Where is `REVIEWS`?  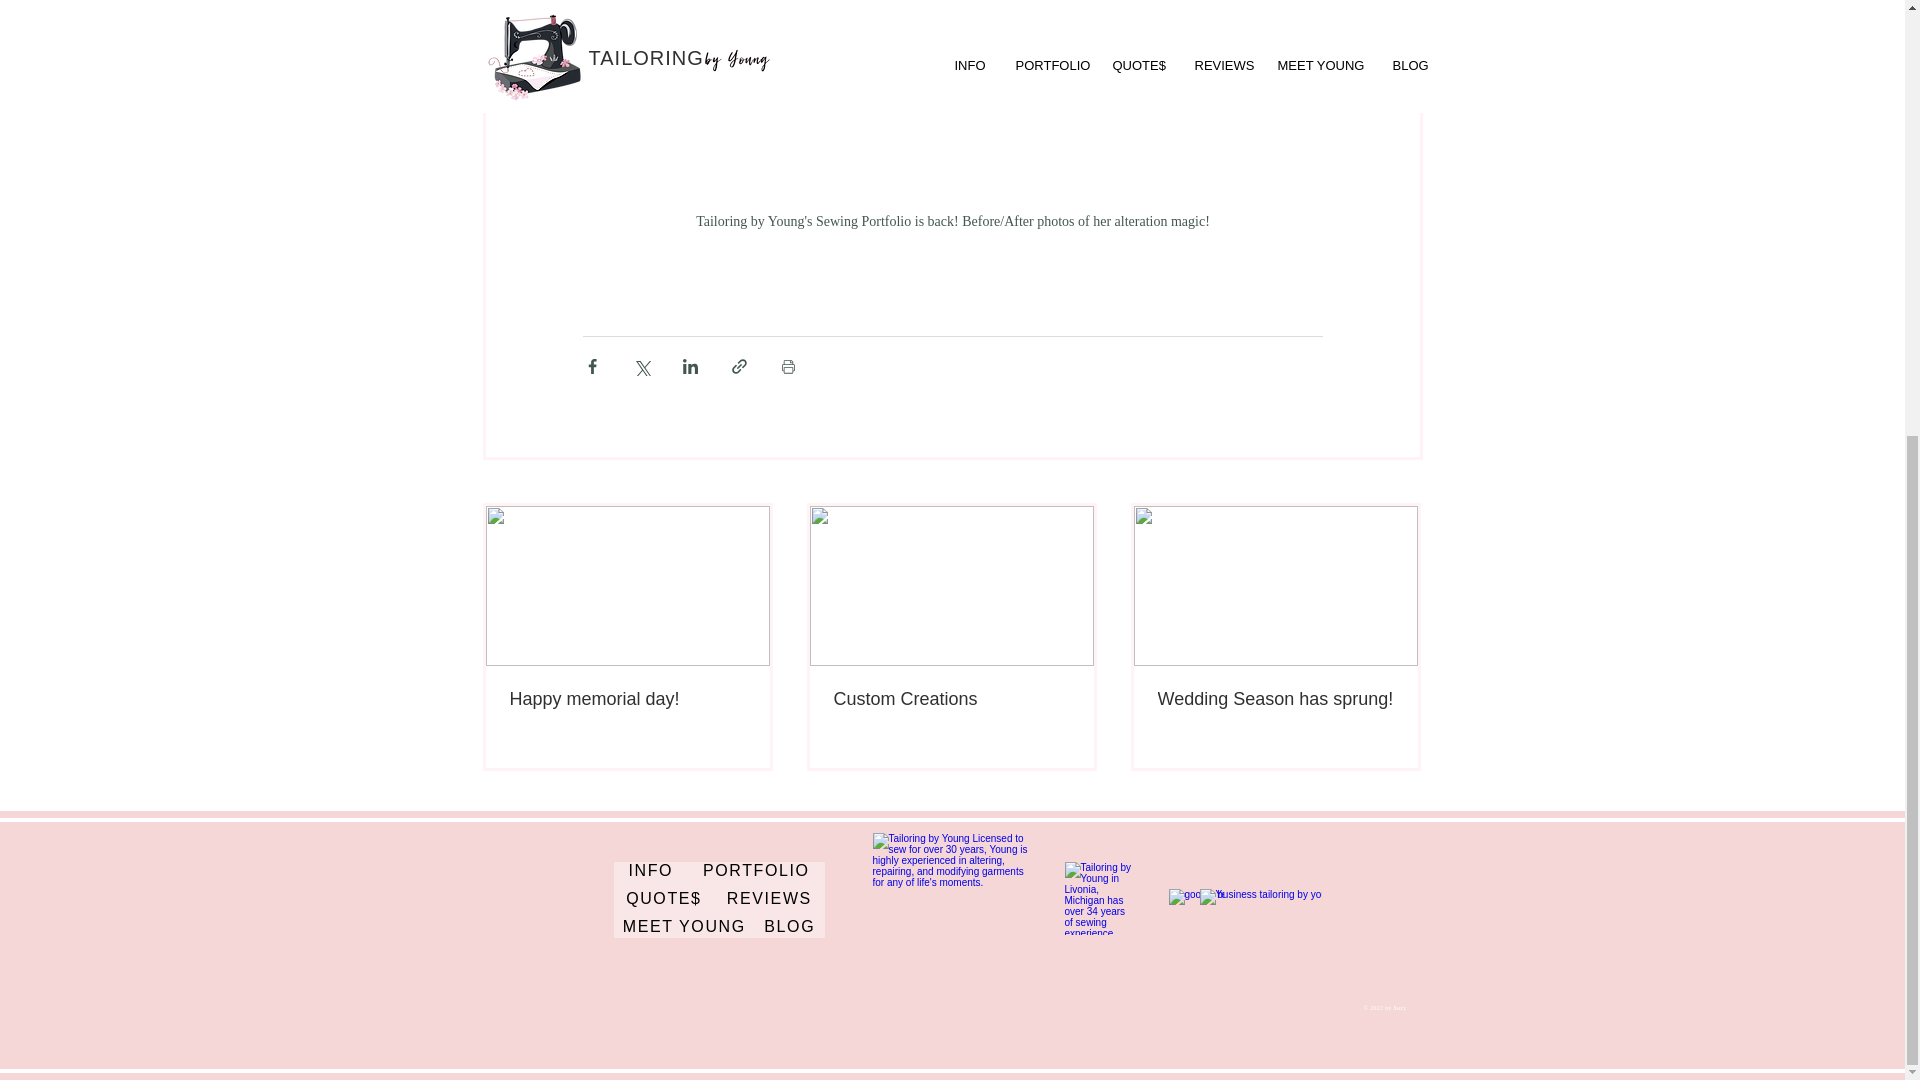 REVIEWS is located at coordinates (768, 900).